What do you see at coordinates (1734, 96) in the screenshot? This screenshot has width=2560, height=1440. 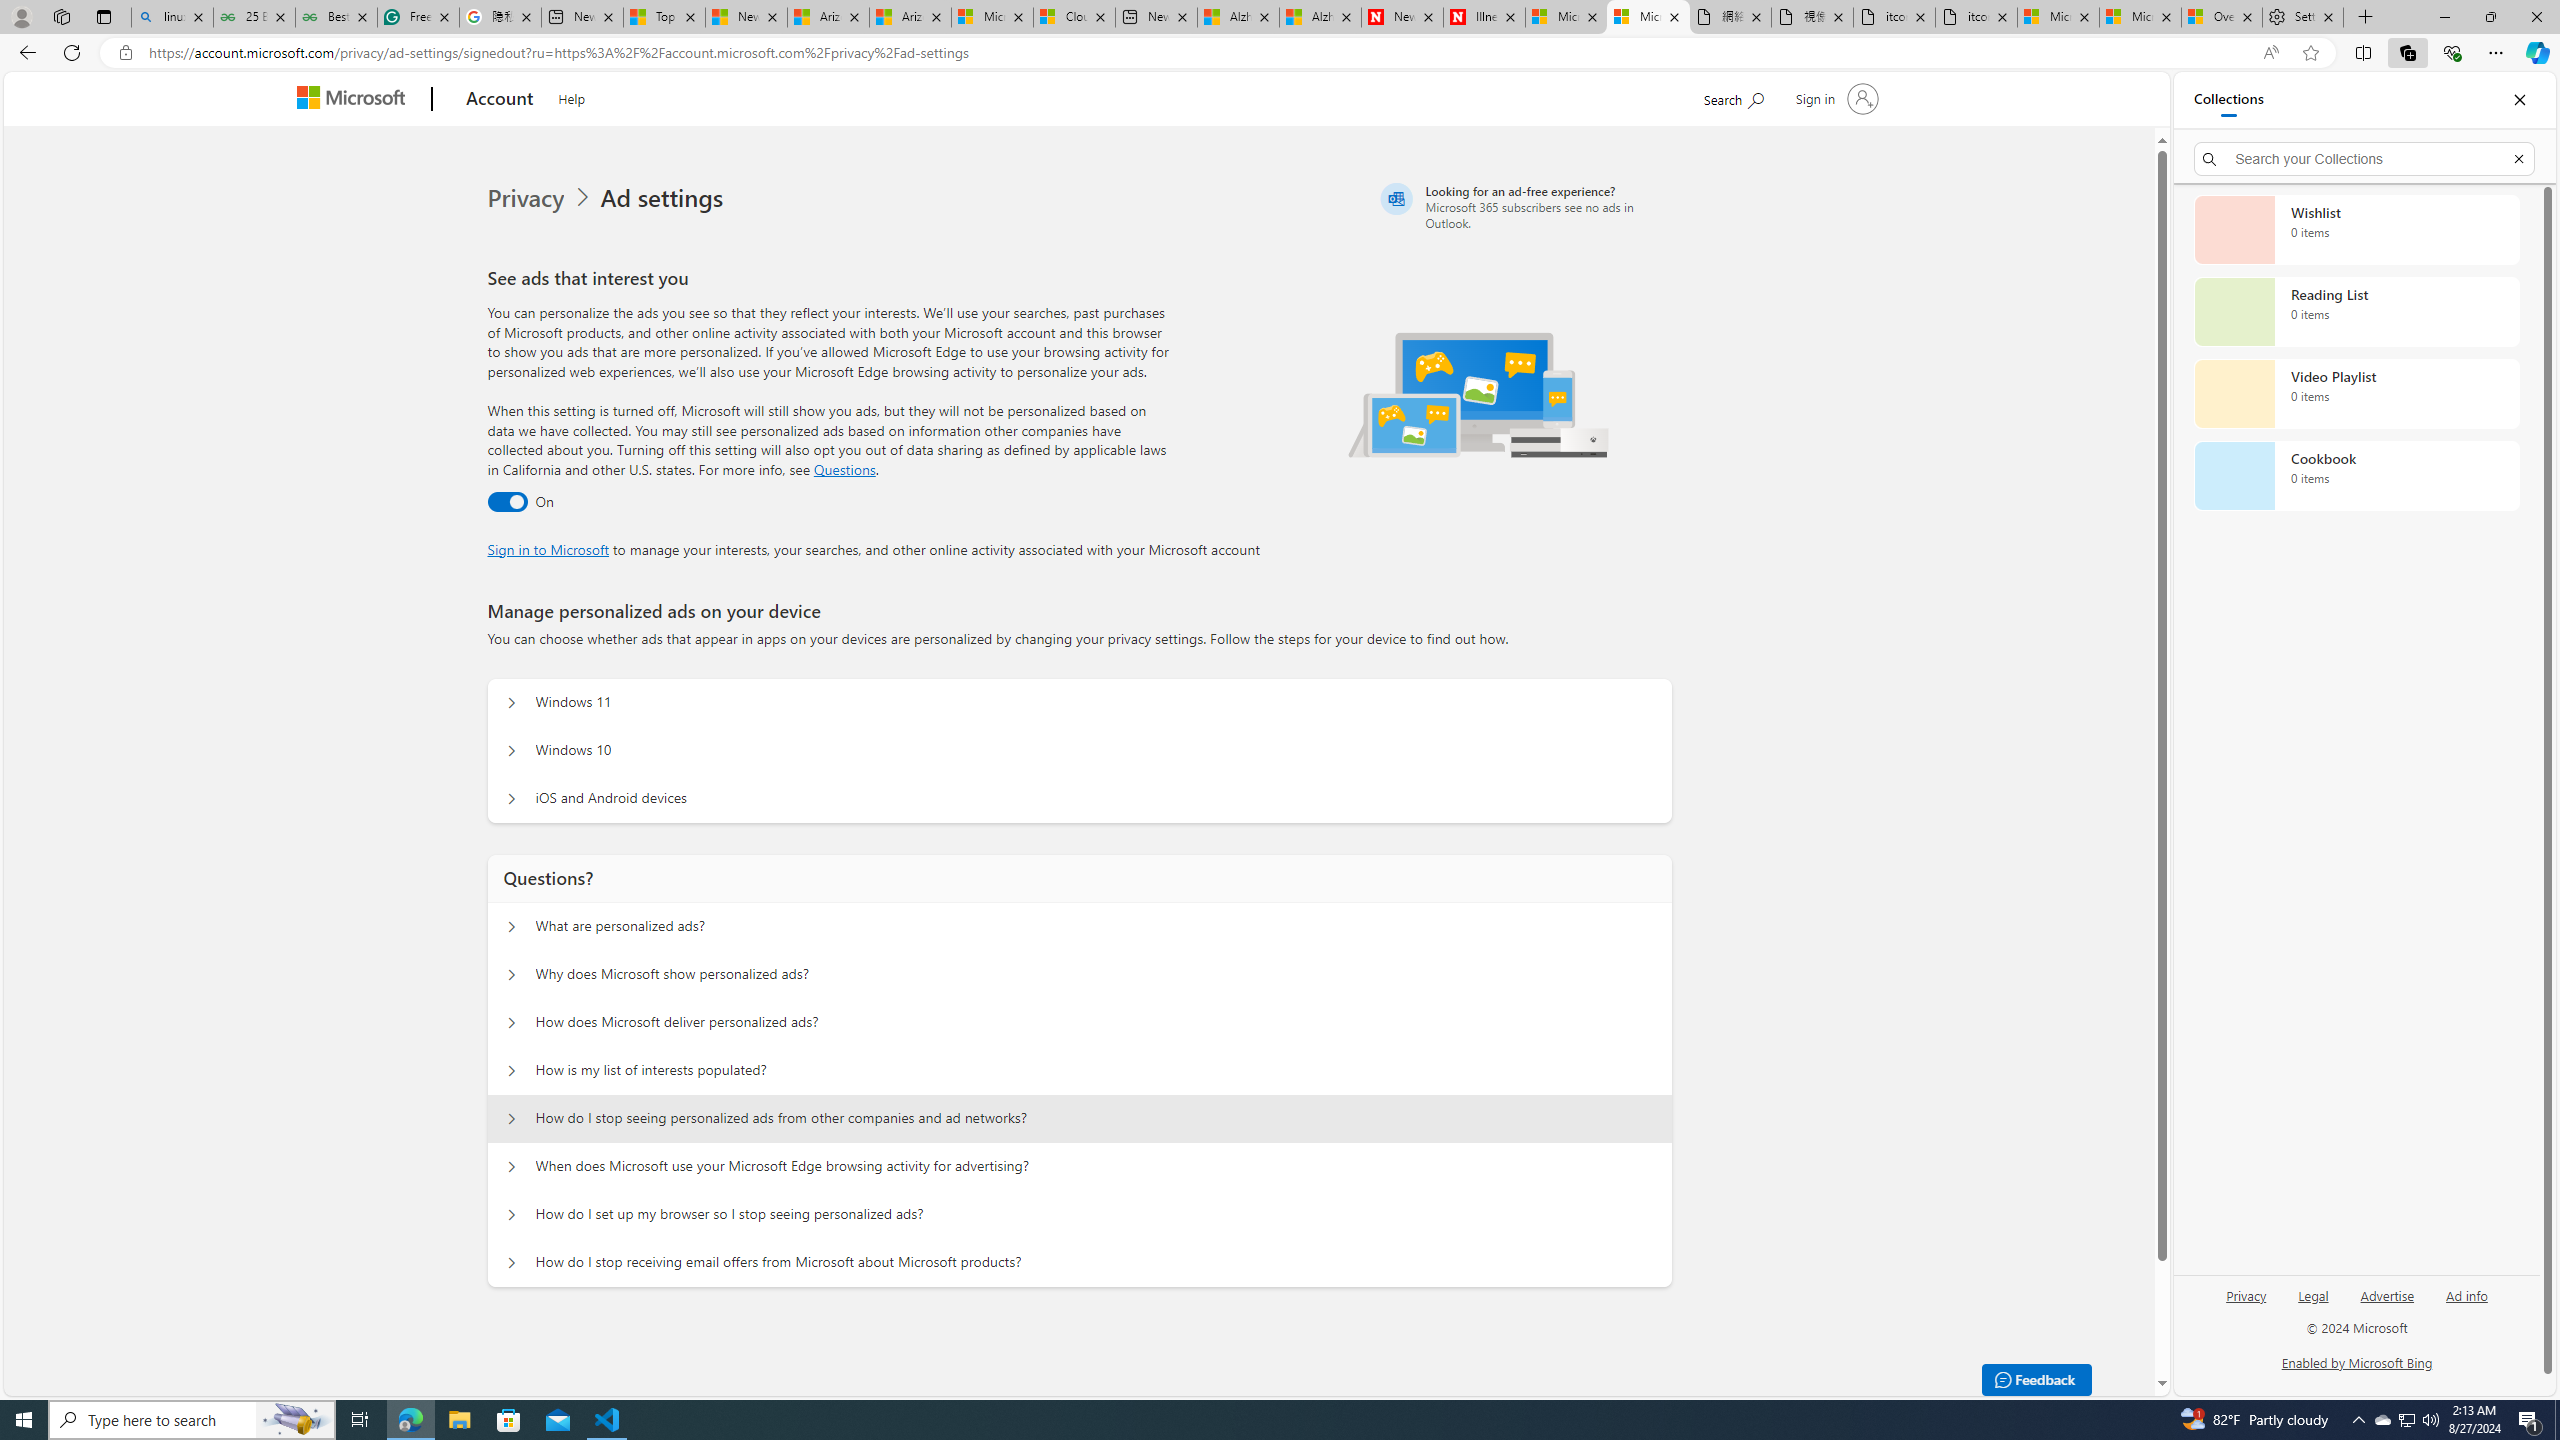 I see `Search Microsoft.com` at bounding box center [1734, 96].